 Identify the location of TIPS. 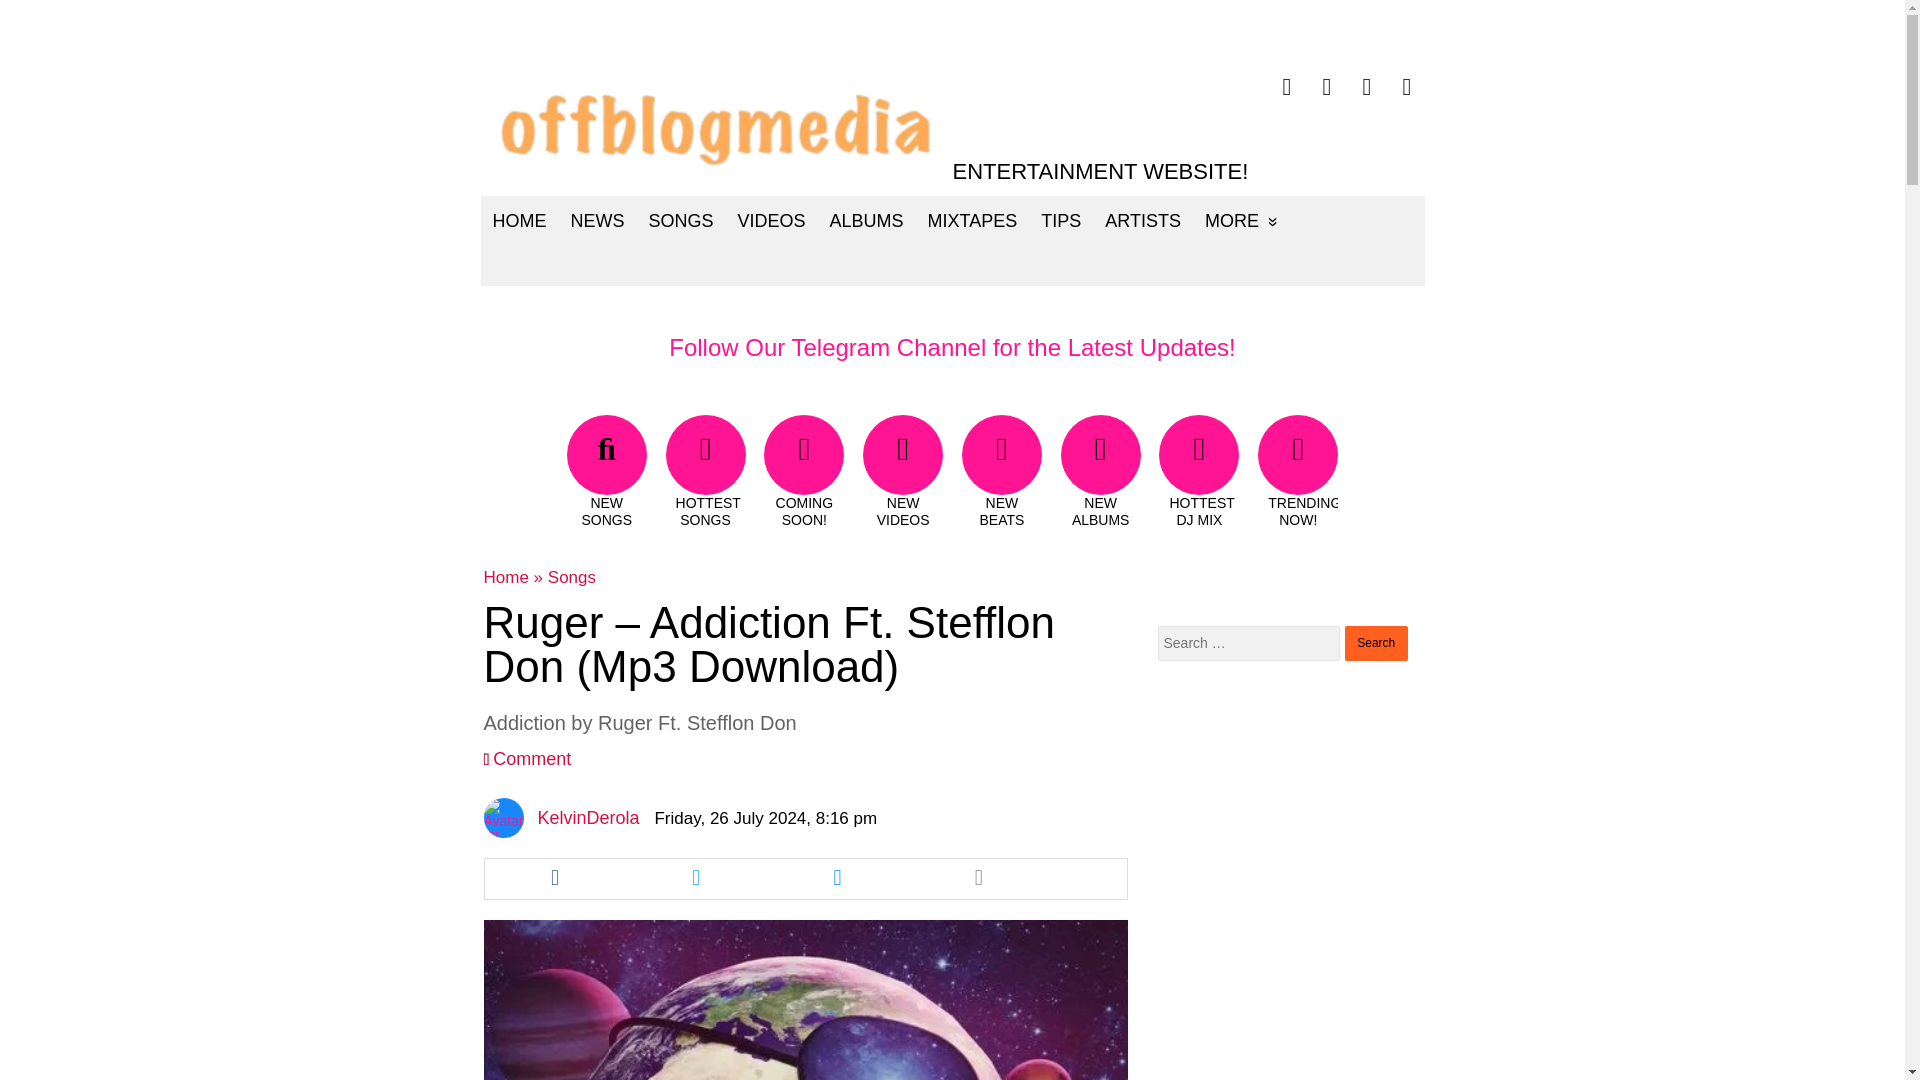
(1060, 220).